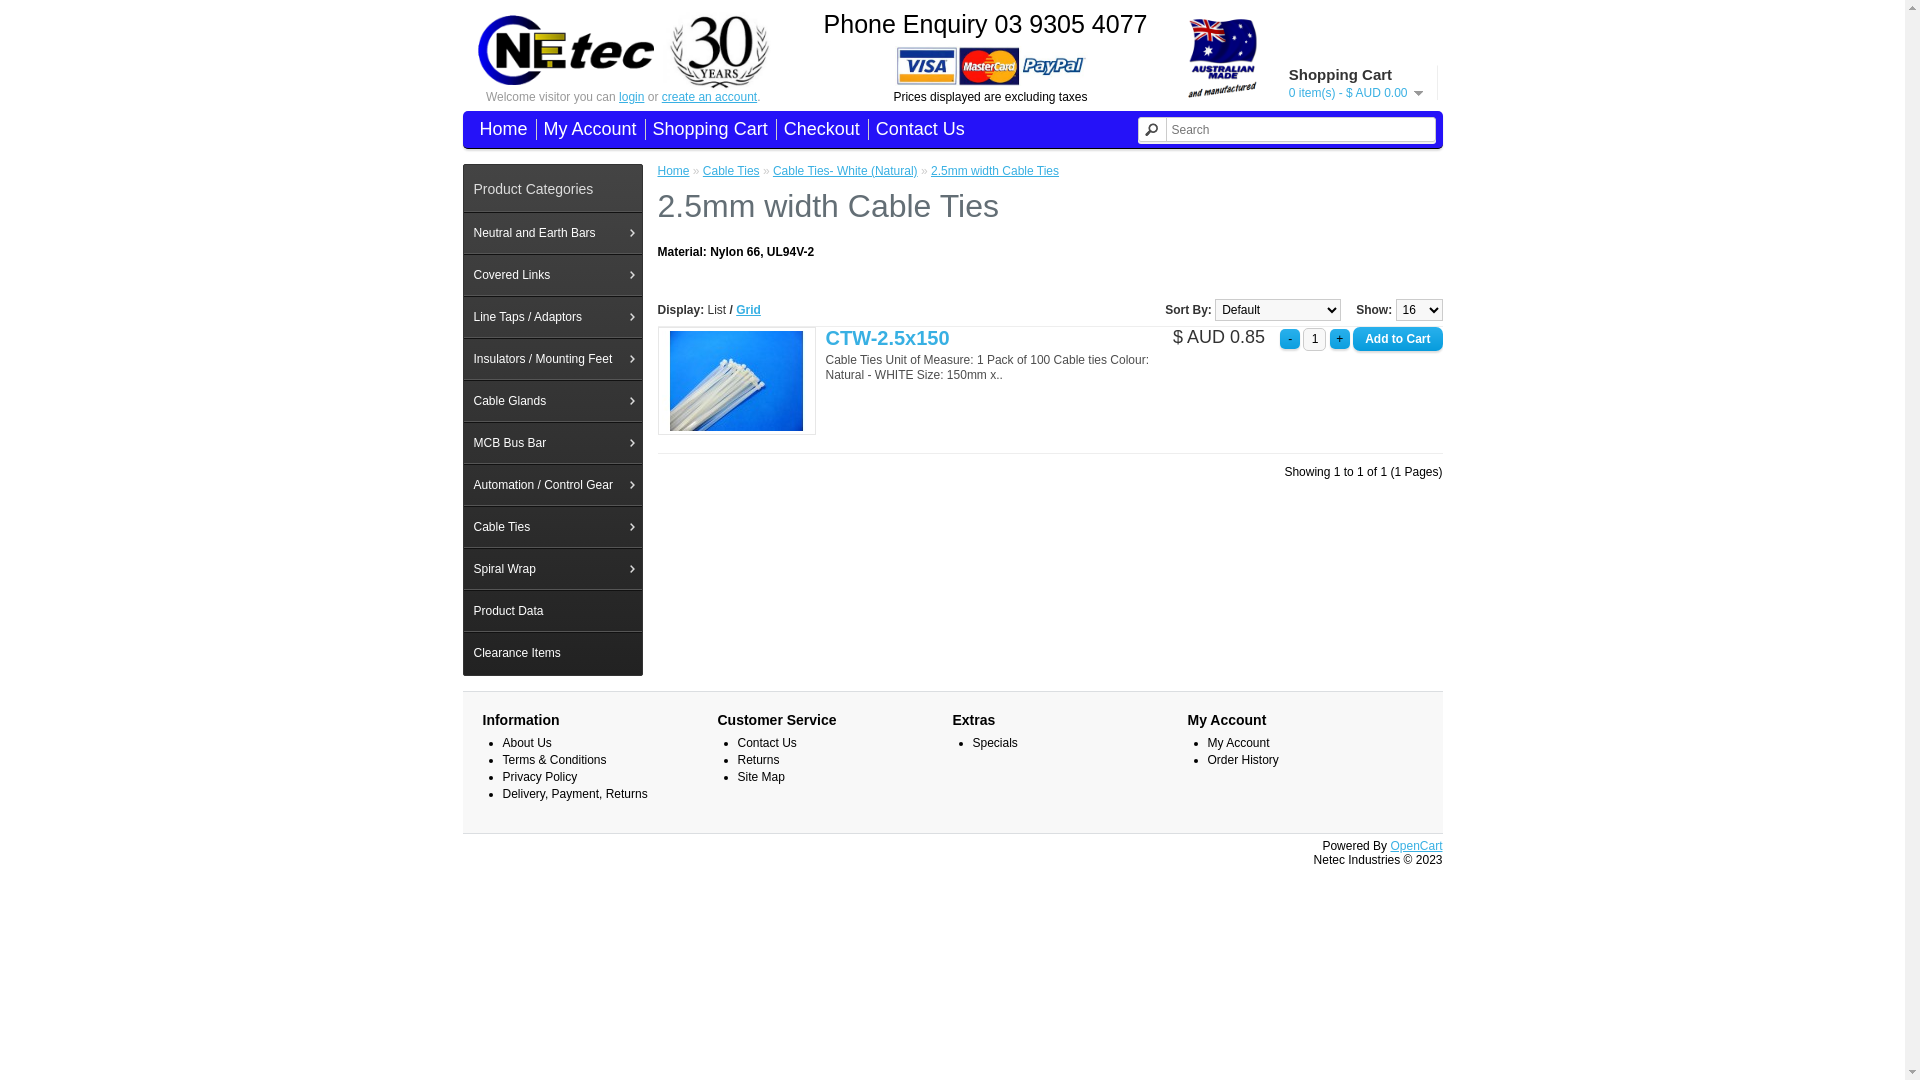 This screenshot has height=1080, width=1920. I want to click on 25th year of production!, so click(1224, 57).